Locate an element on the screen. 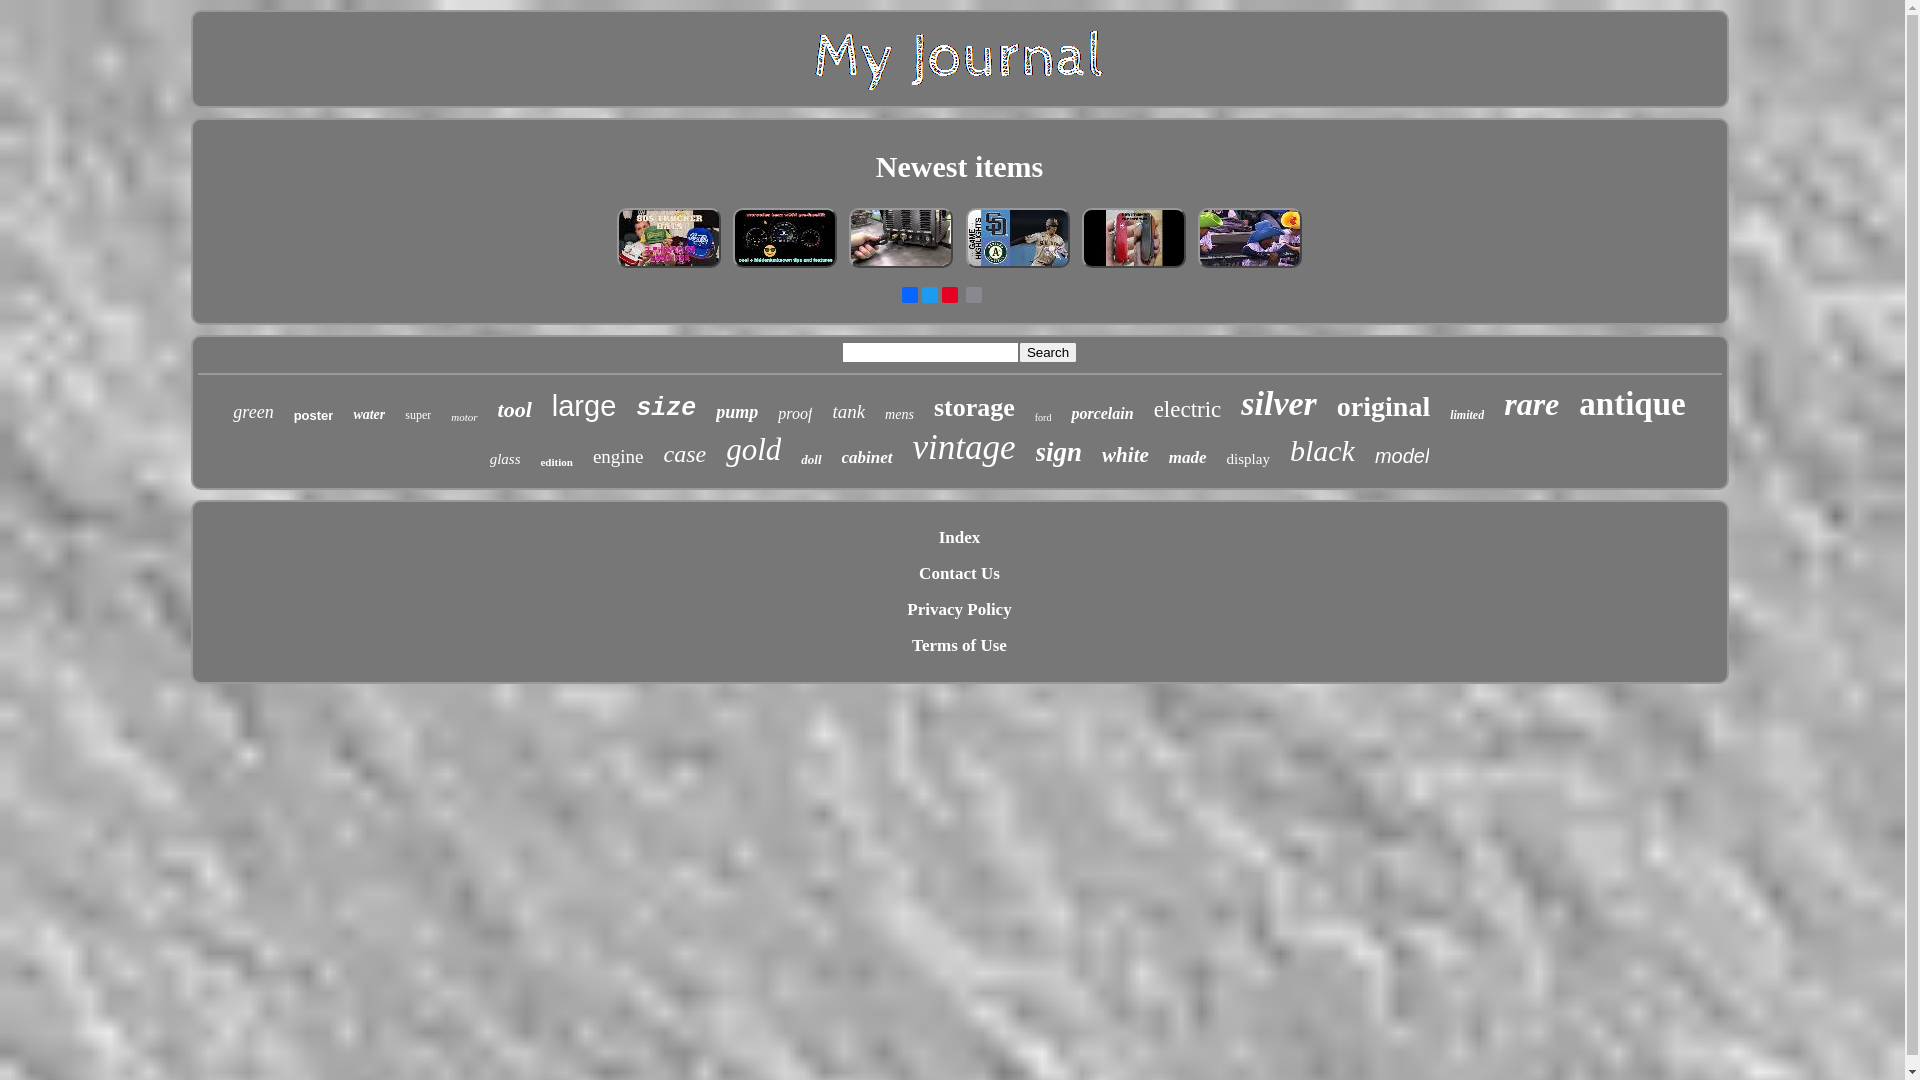  original is located at coordinates (1384, 407).